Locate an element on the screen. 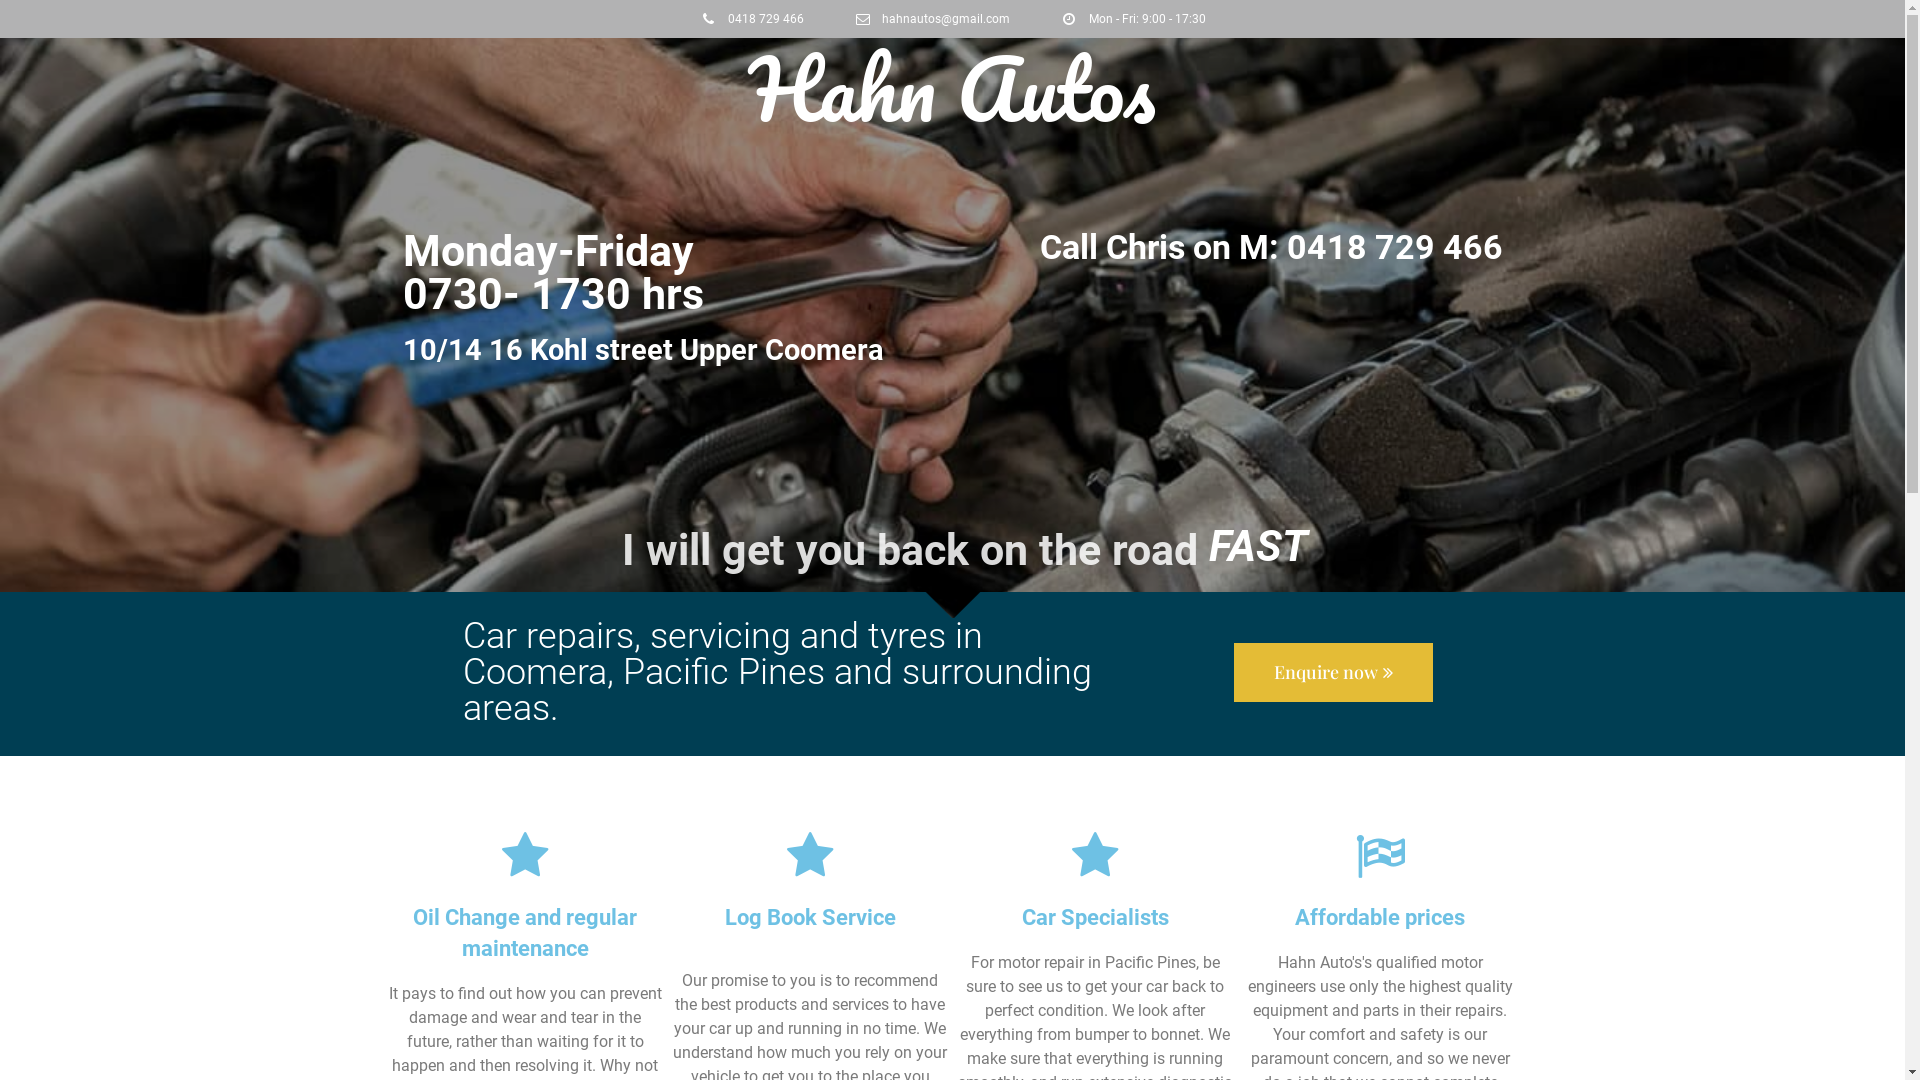  hahnautos@gmail.com is located at coordinates (932, 19).